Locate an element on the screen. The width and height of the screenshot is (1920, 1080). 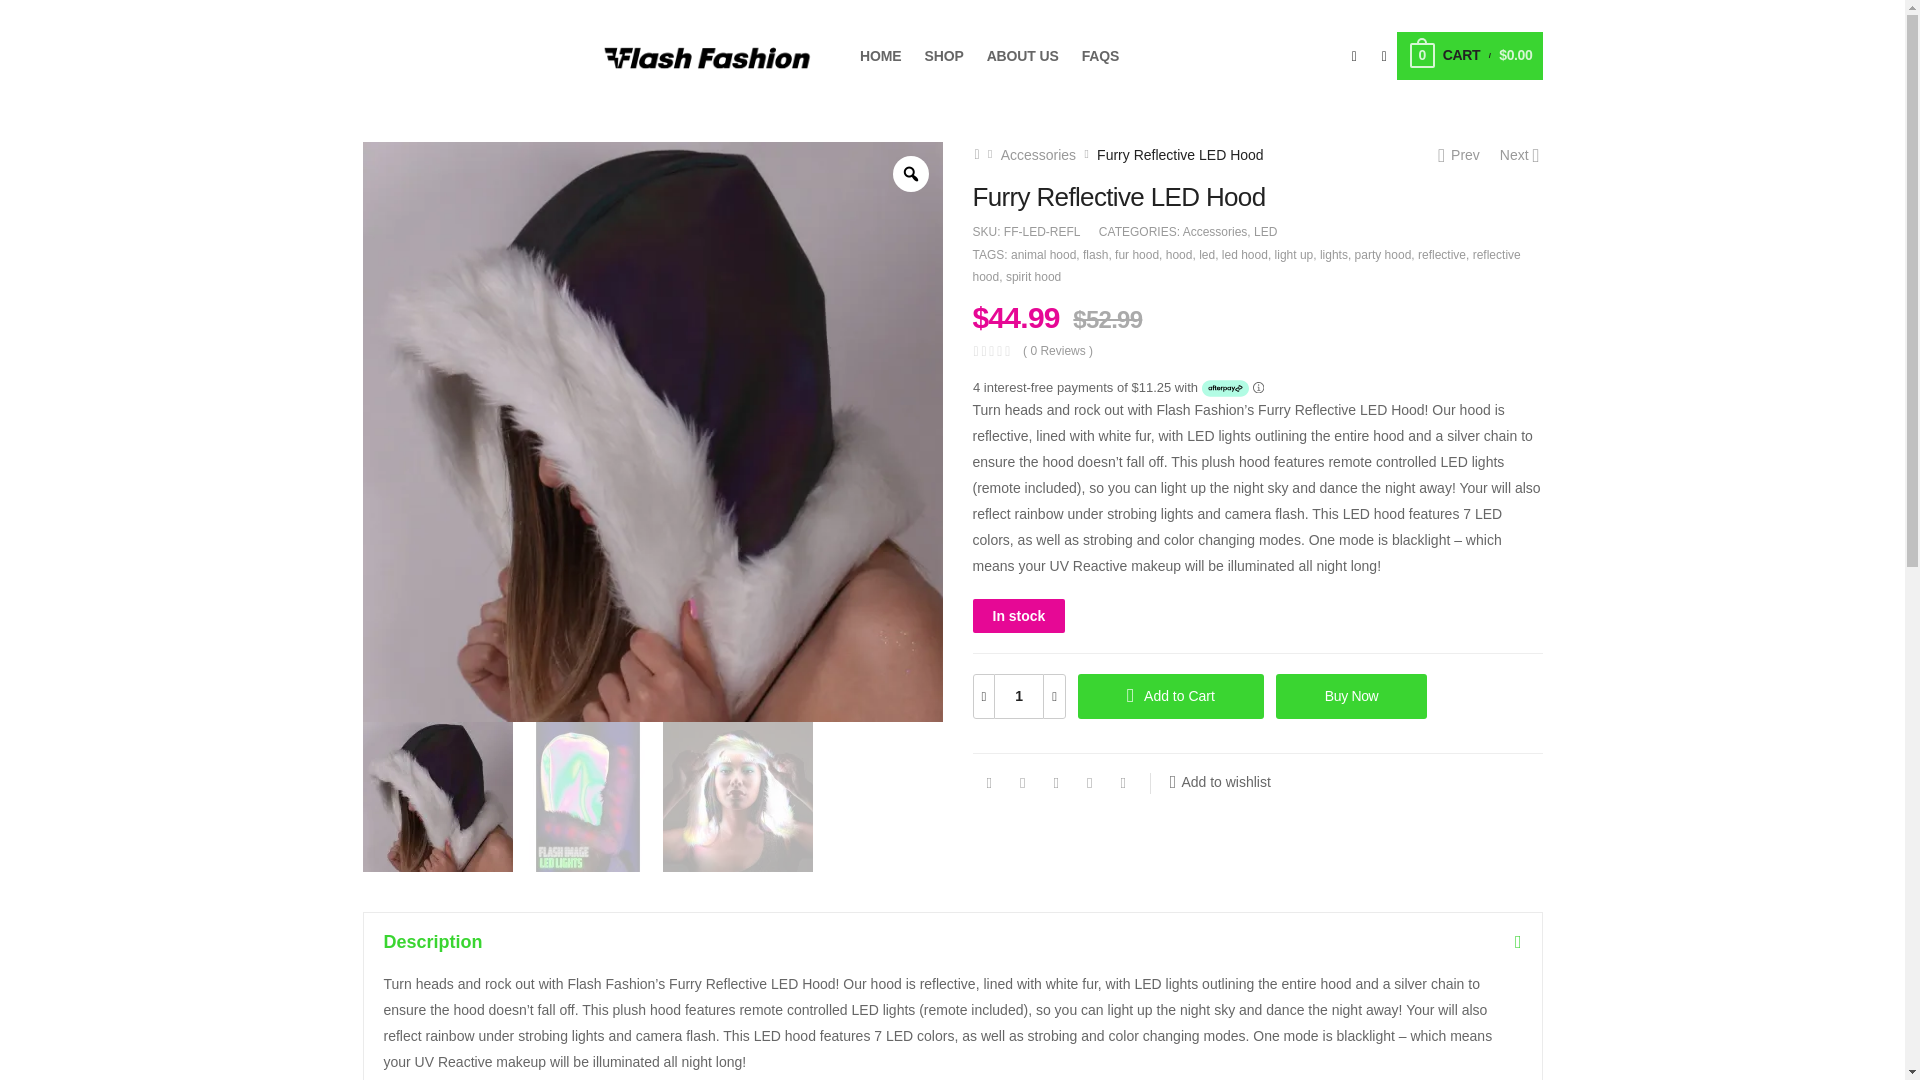
ABOUT US is located at coordinates (1022, 56).